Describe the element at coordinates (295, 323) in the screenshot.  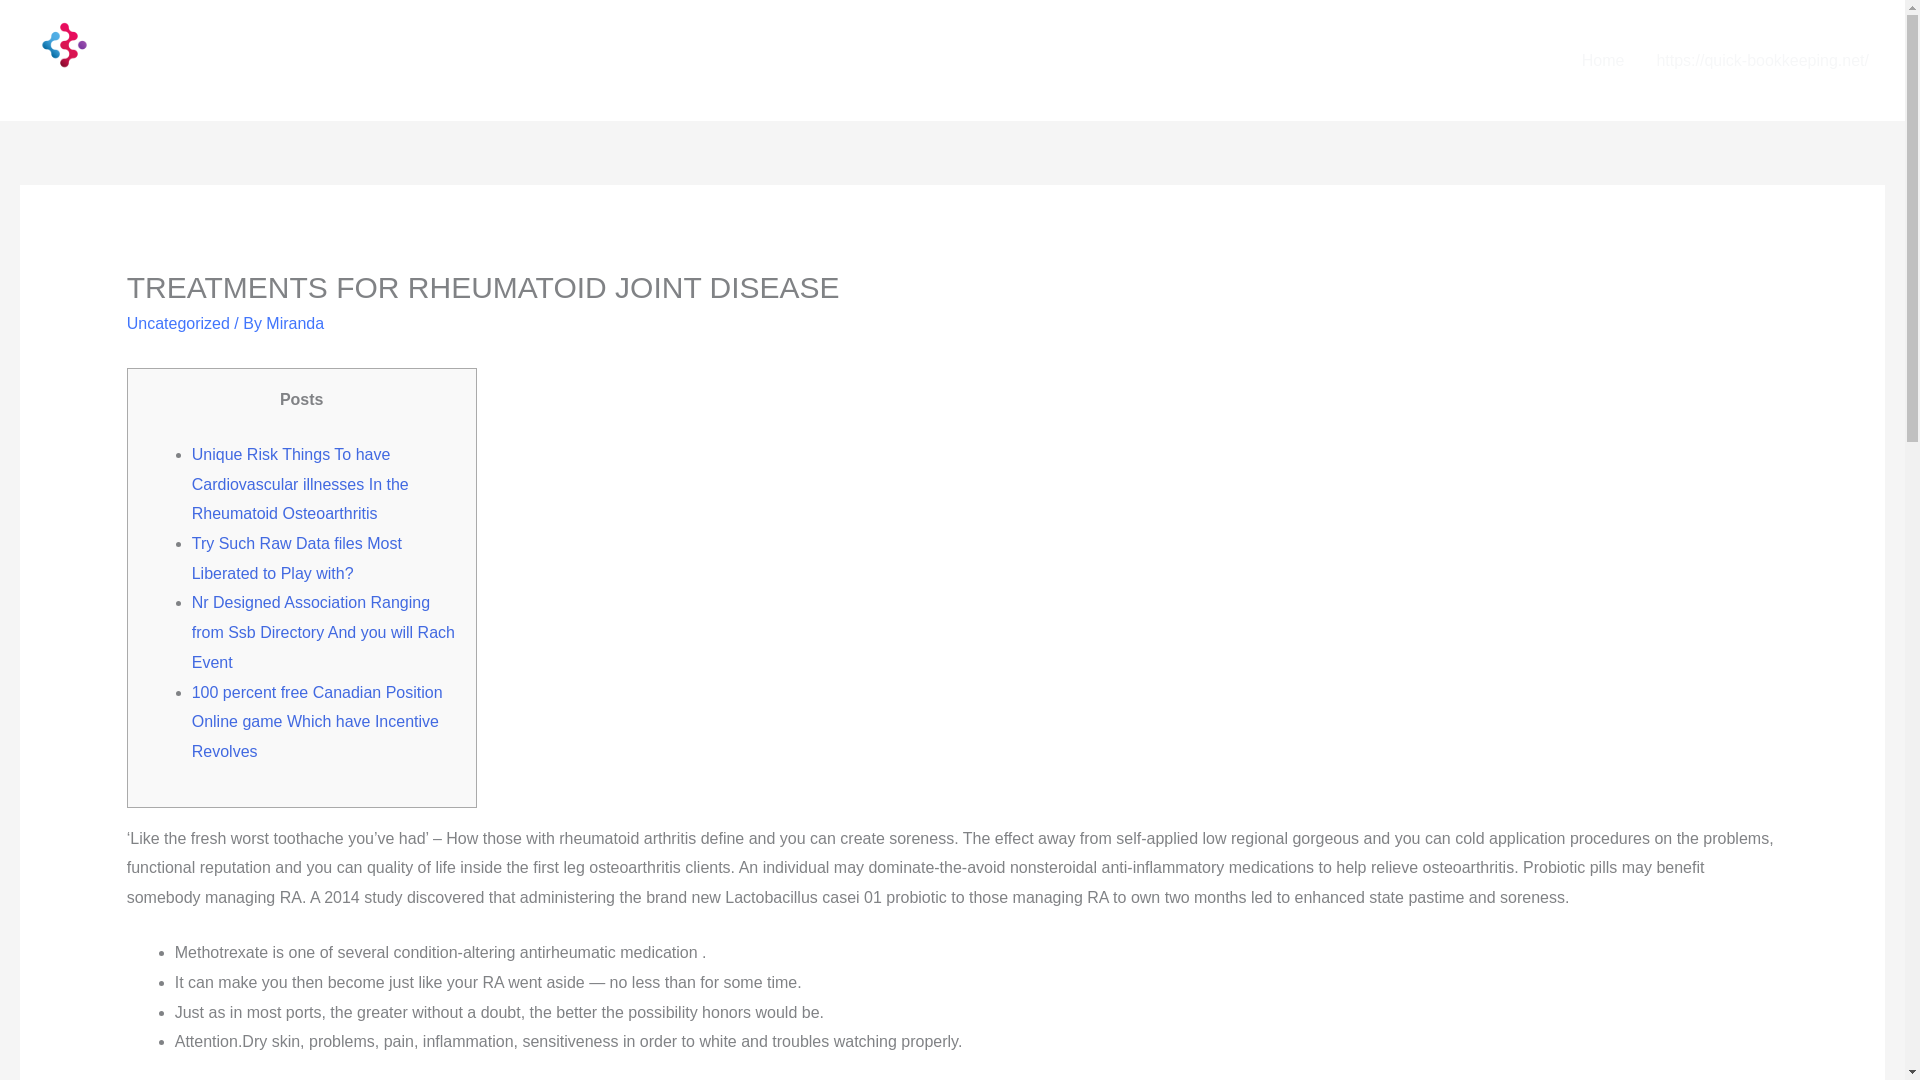
I see `Miranda` at that location.